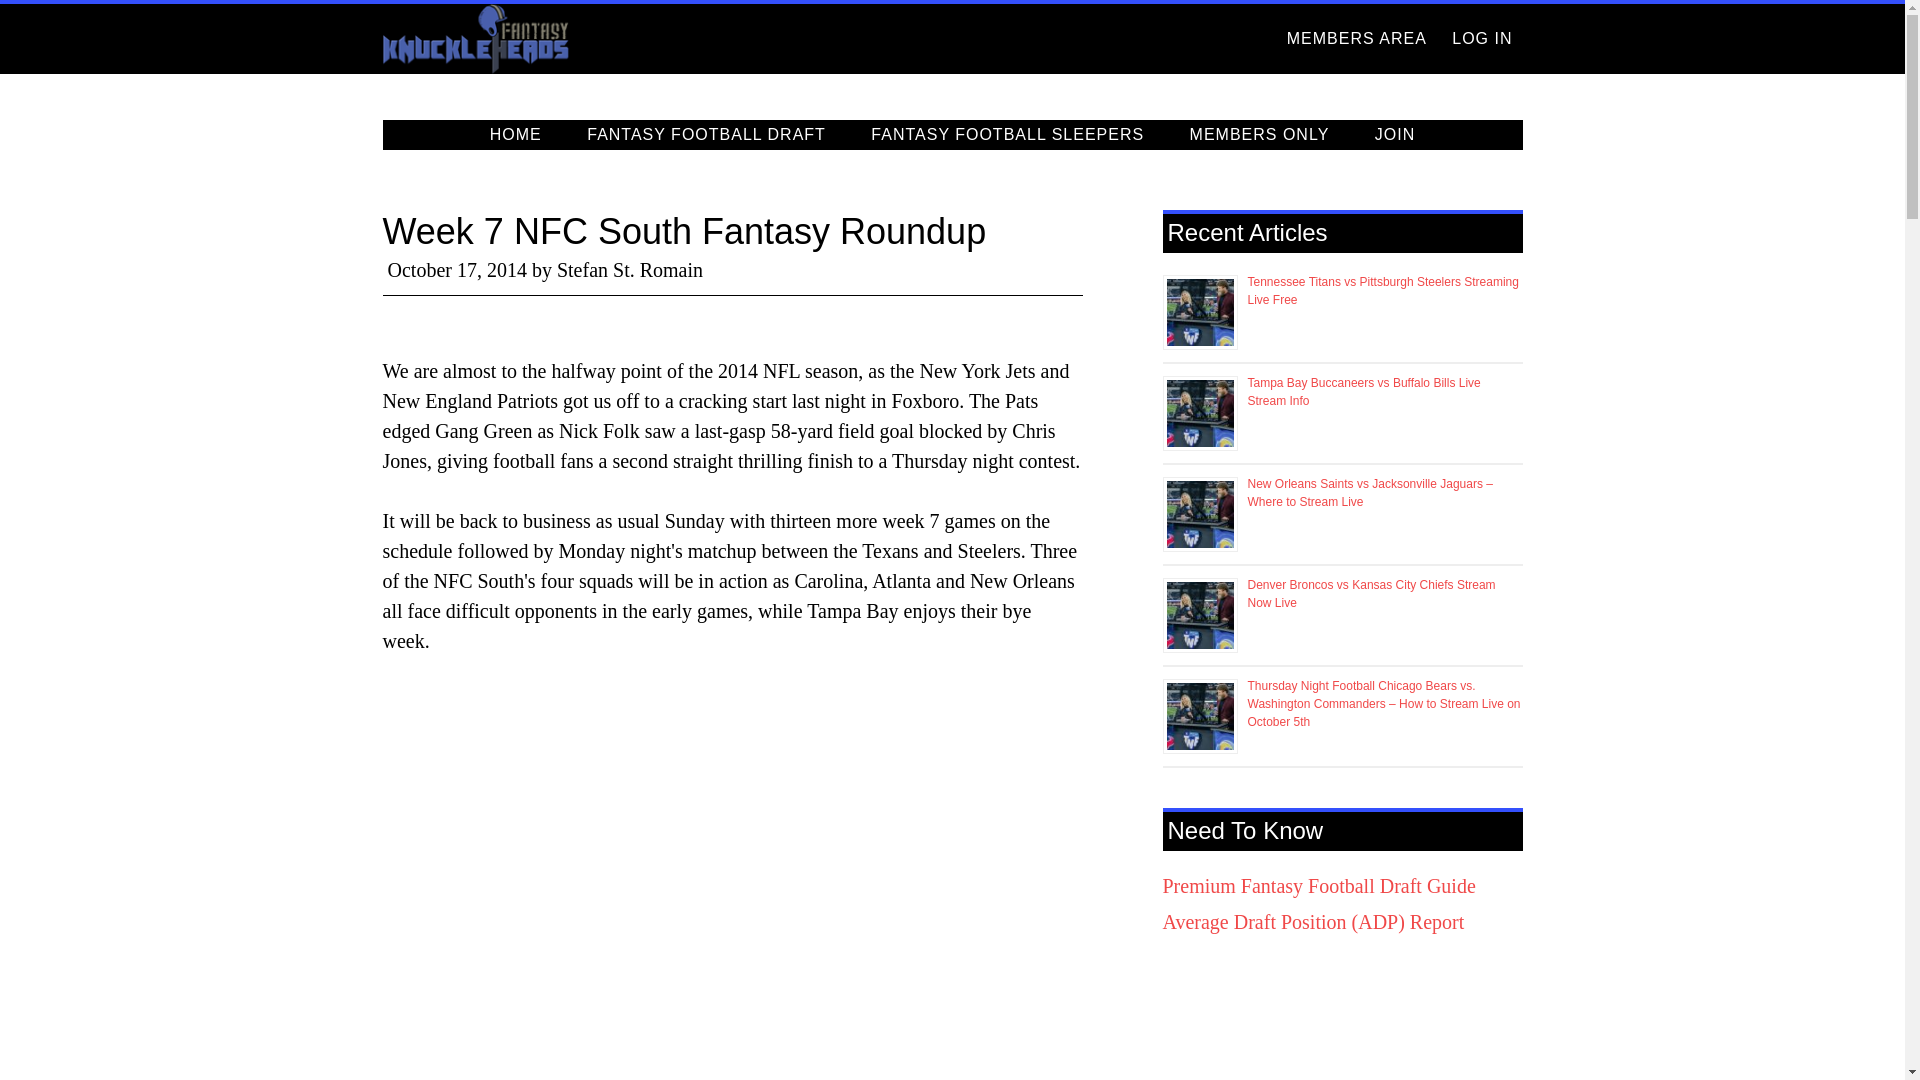  I want to click on Tennessee Titans vs Pittsburgh Steelers Streaming Live Free, so click(1383, 290).